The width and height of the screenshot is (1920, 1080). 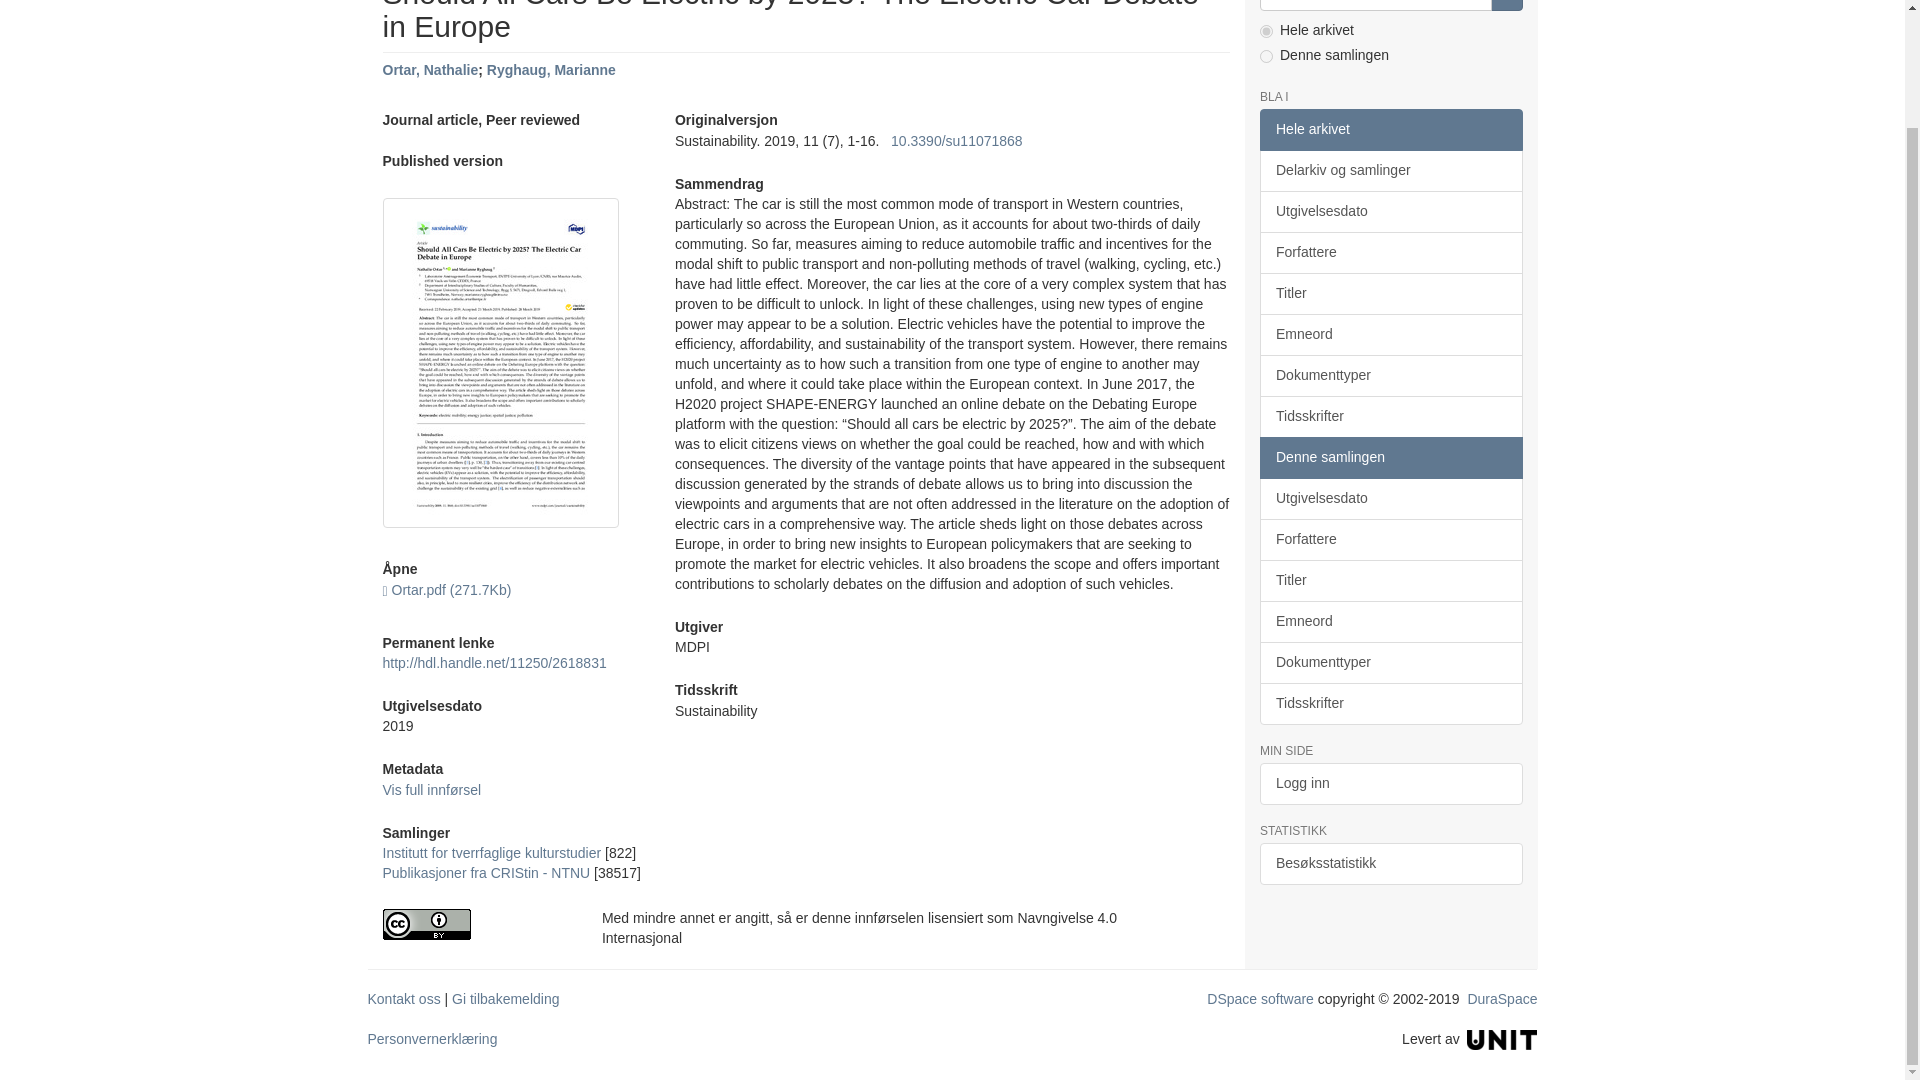 What do you see at coordinates (1390, 130) in the screenshot?
I see `Hele arkivet` at bounding box center [1390, 130].